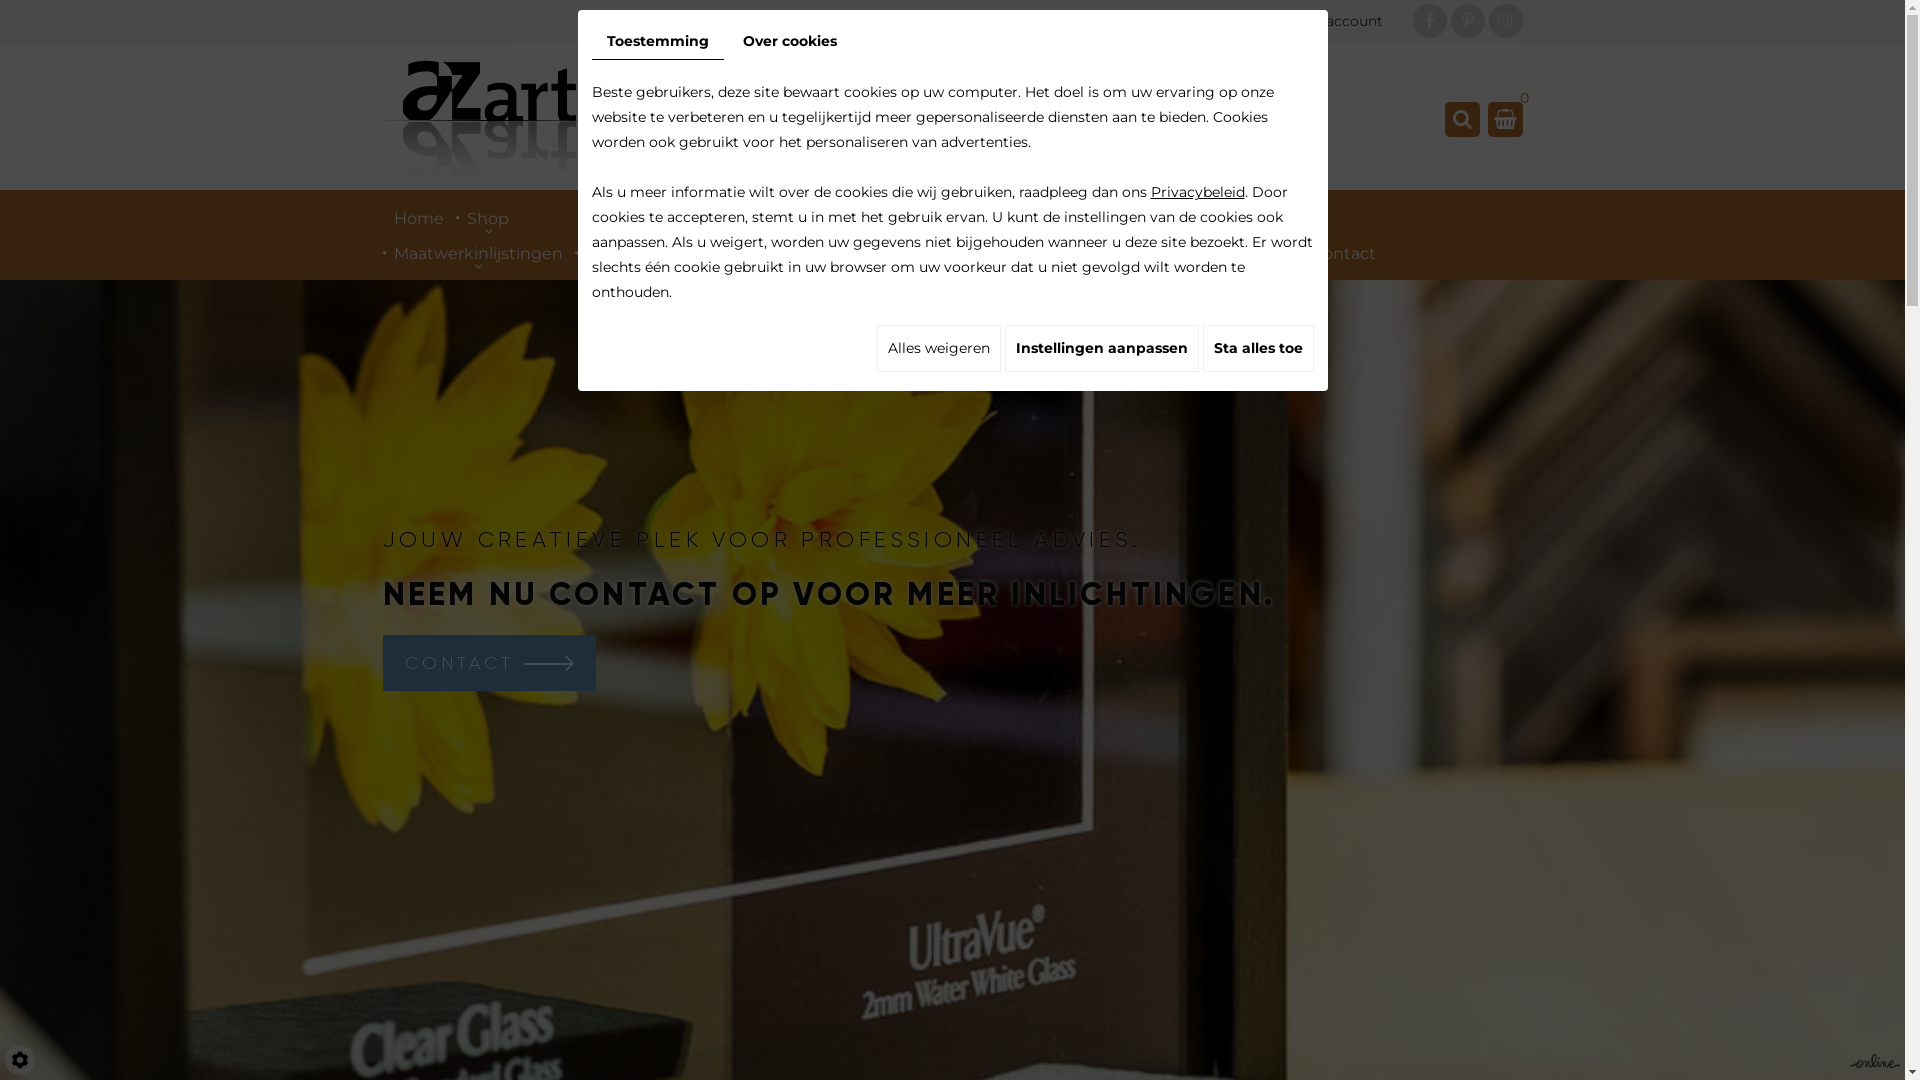 Image resolution: width=1920 pixels, height=1080 pixels. What do you see at coordinates (1344, 250) in the screenshot?
I see `Contact` at bounding box center [1344, 250].